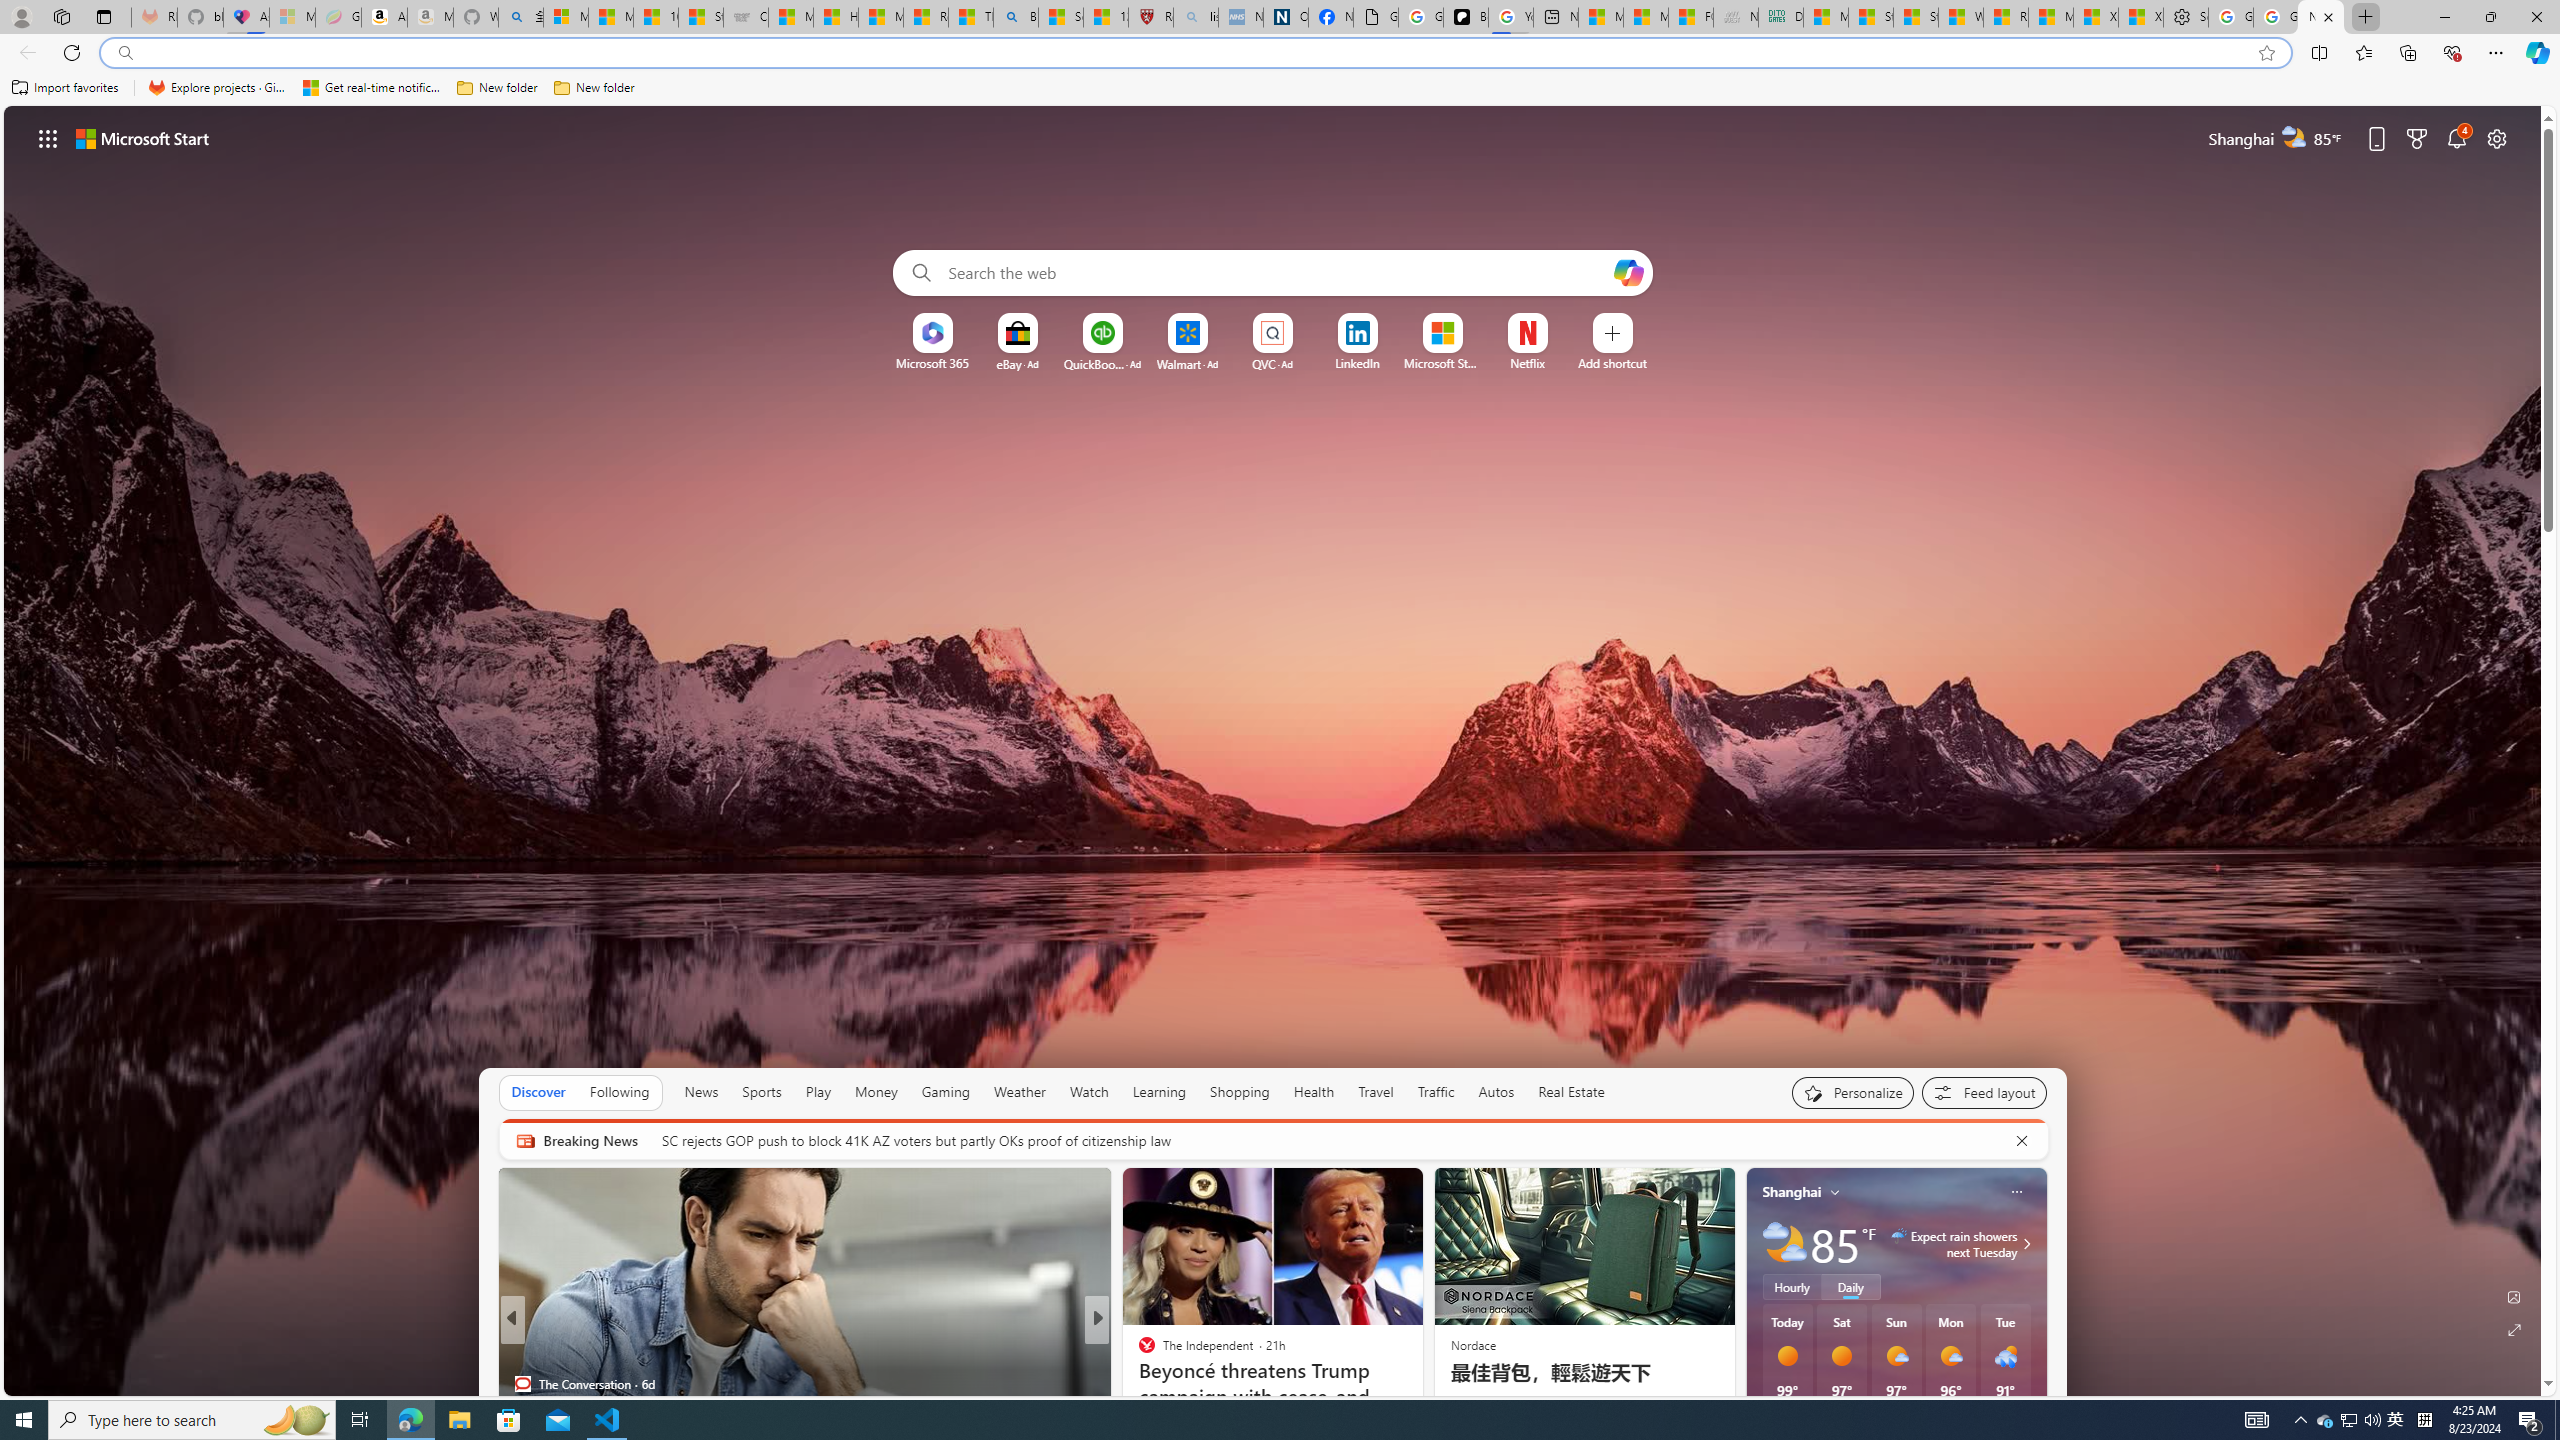 This screenshot has width=2560, height=1440. Describe the element at coordinates (1356, 363) in the screenshot. I see `LinkedIn` at that location.